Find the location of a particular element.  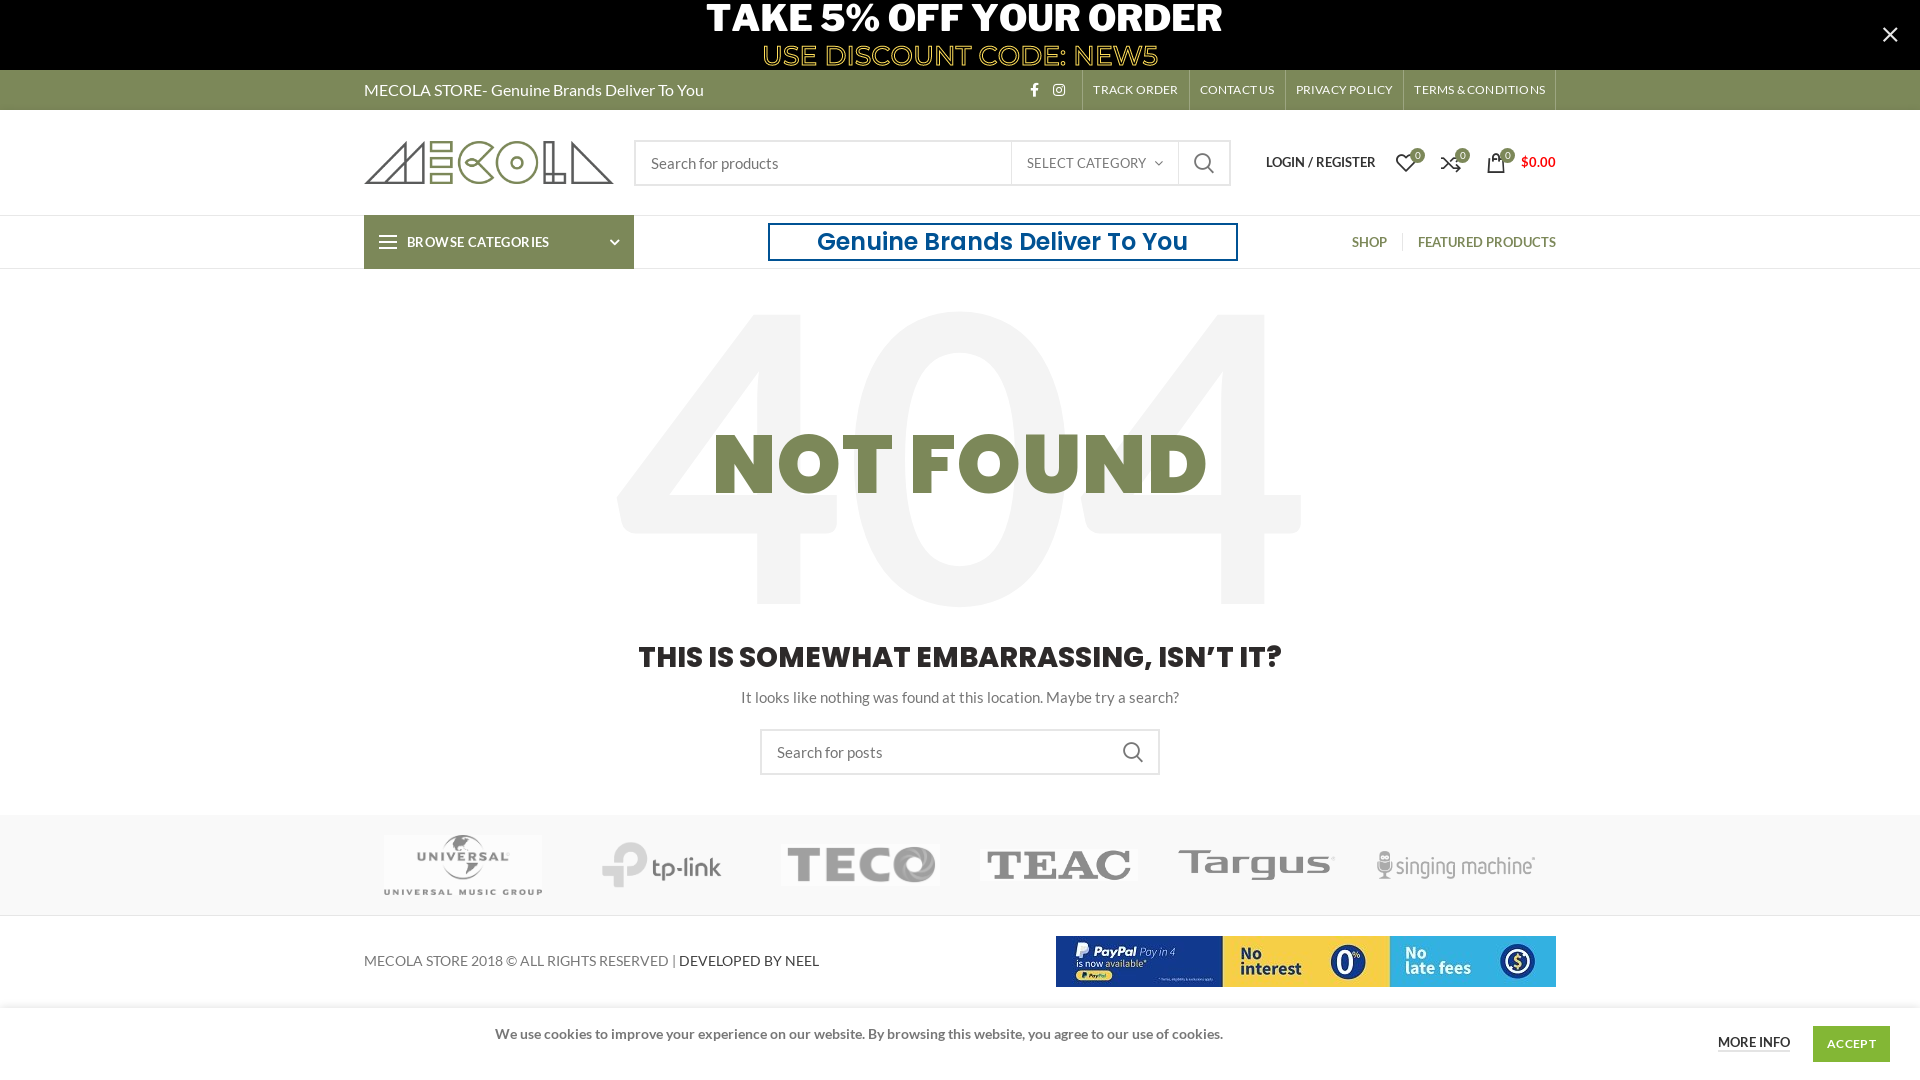

CONTACT US is located at coordinates (1238, 90).